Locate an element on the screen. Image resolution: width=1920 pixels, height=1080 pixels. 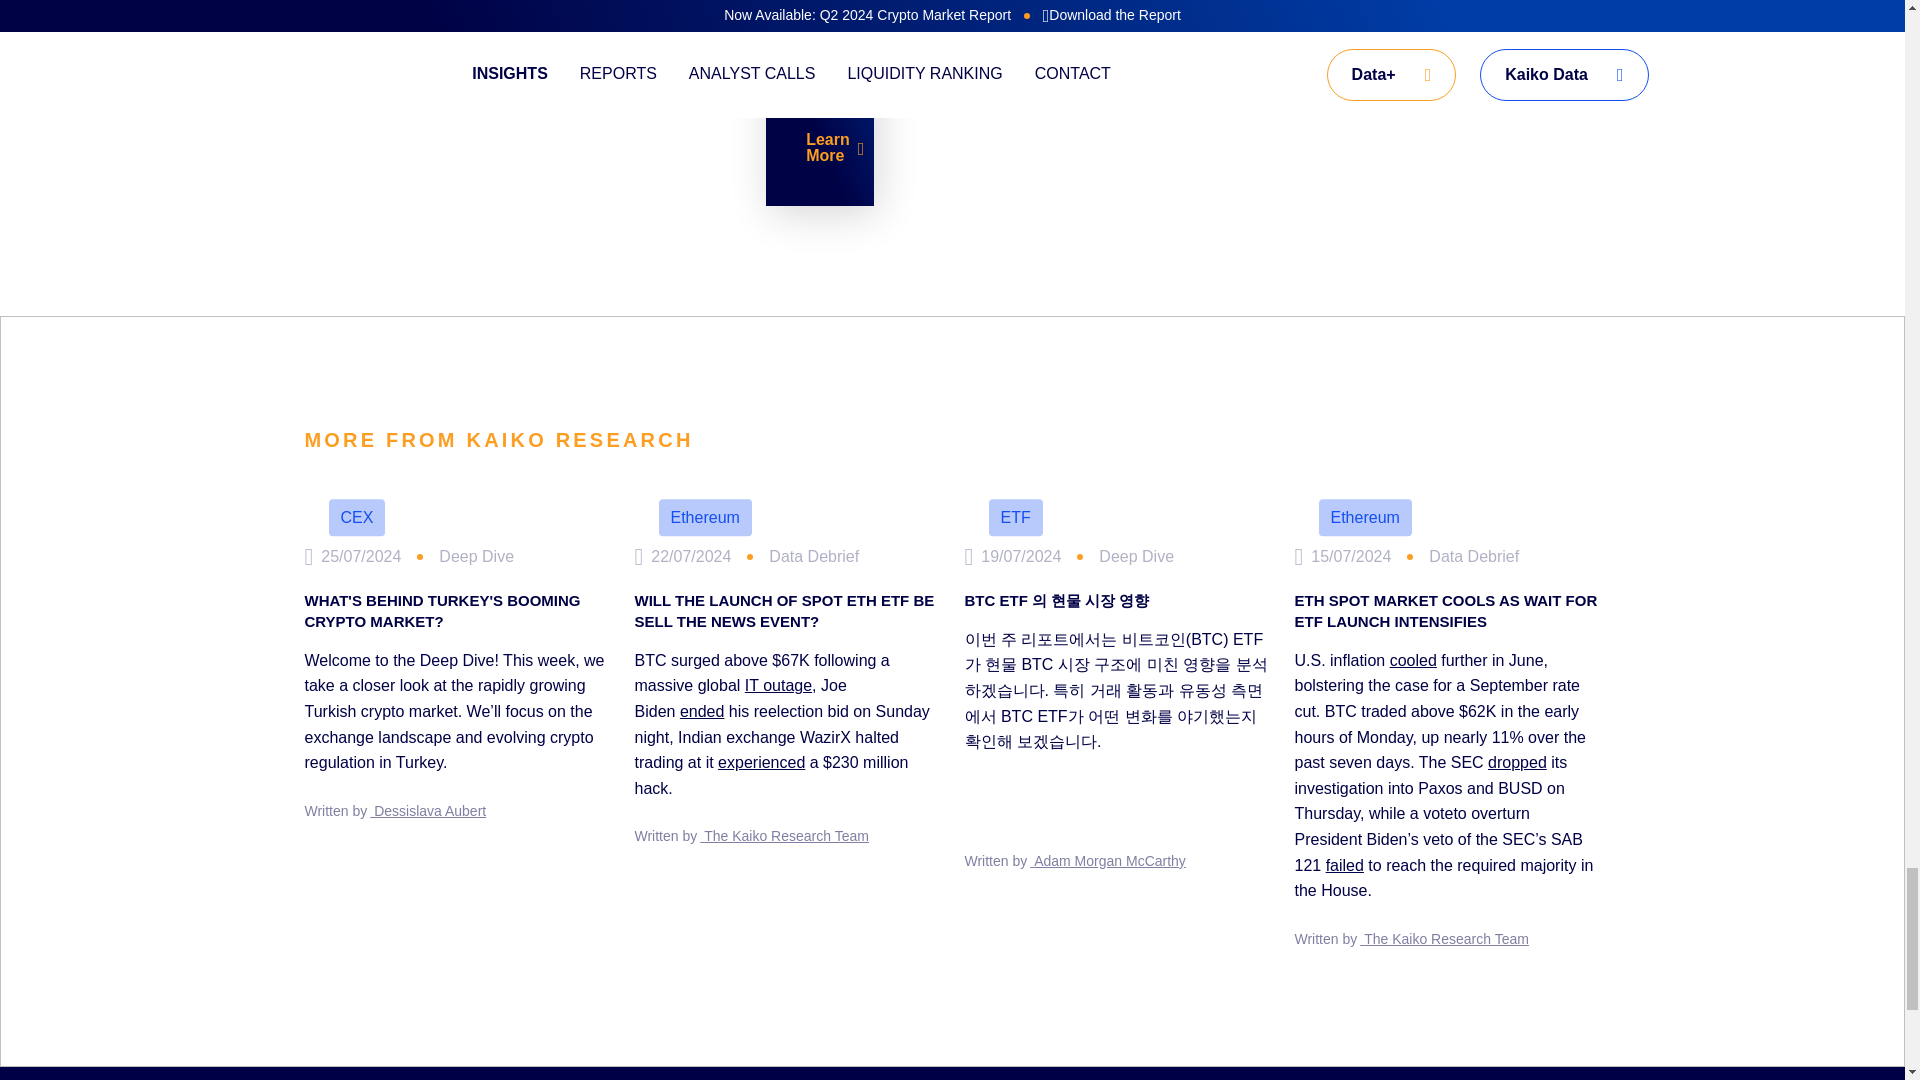
Adam Morgan McCarthy is located at coordinates (1108, 861).